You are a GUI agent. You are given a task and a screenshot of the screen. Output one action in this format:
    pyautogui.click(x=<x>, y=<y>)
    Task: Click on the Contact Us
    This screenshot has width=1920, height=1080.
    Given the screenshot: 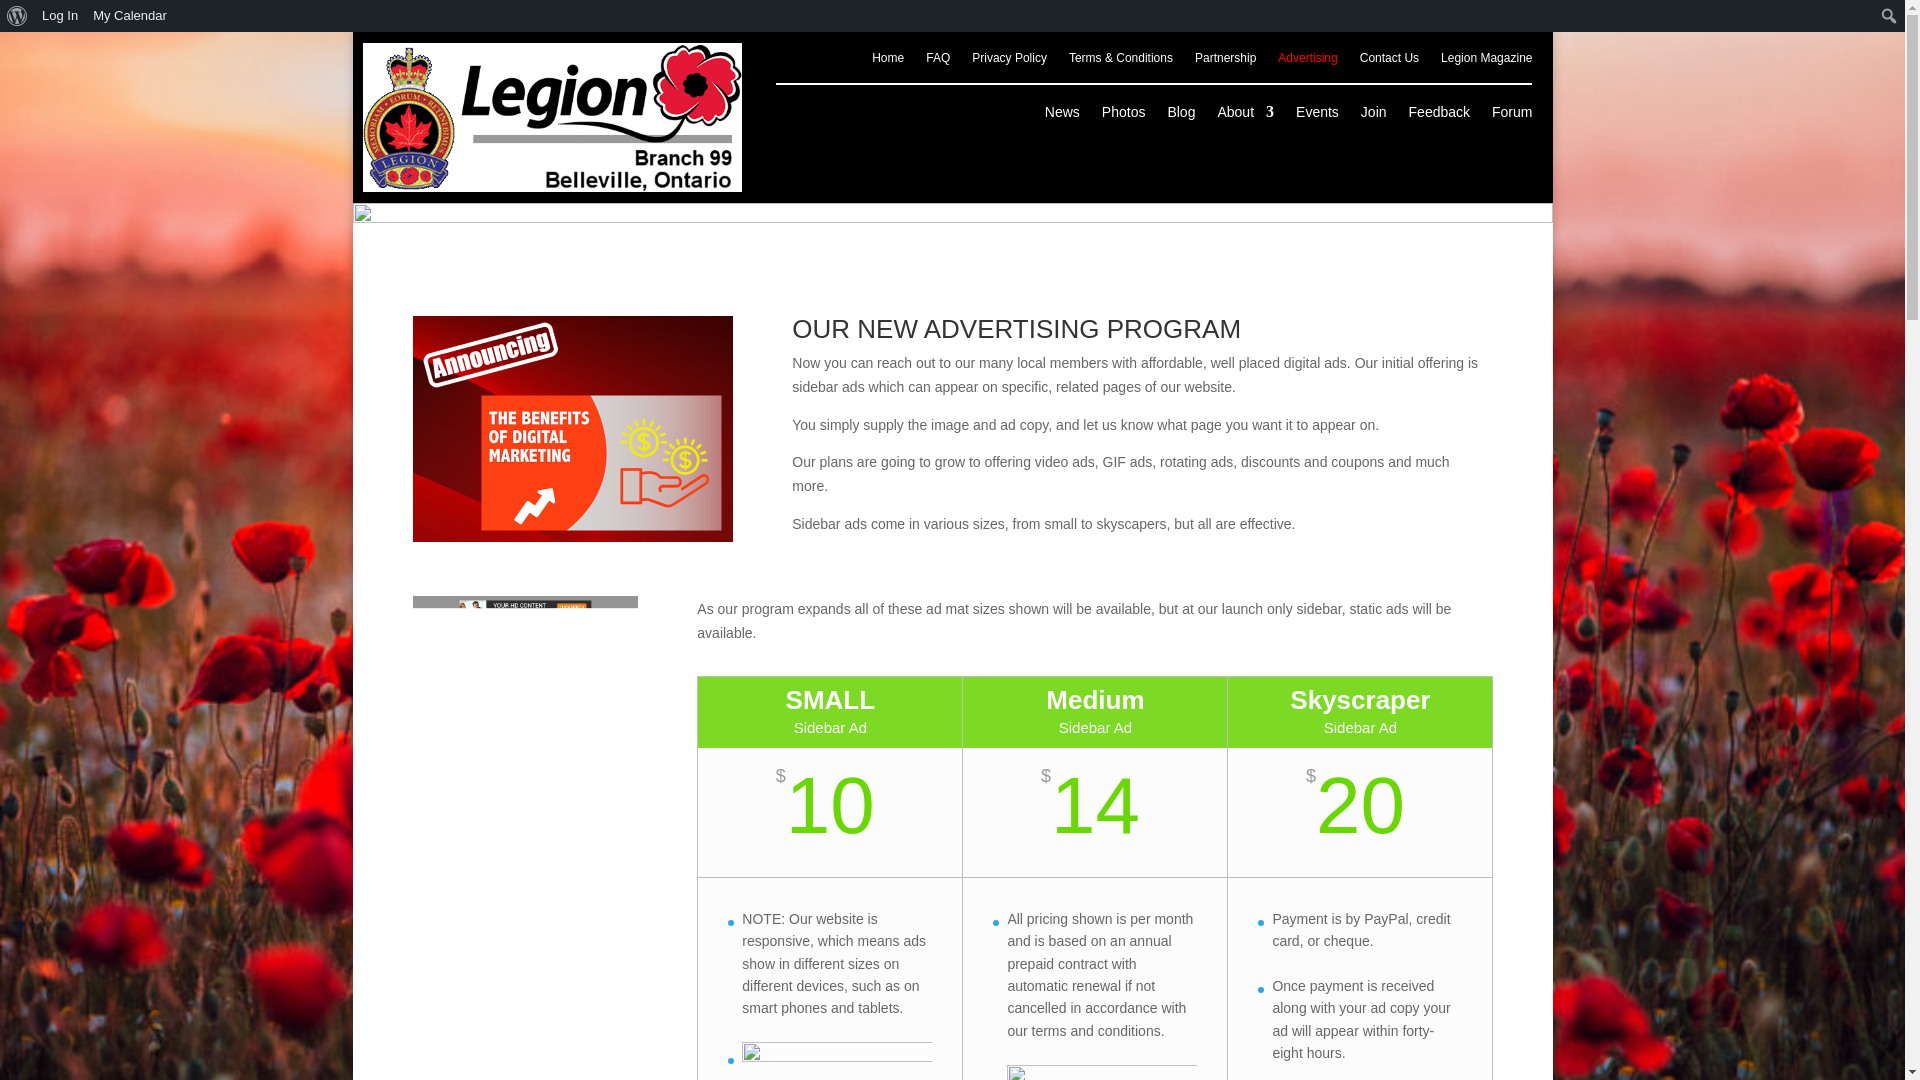 What is the action you would take?
    pyautogui.click(x=1388, y=62)
    